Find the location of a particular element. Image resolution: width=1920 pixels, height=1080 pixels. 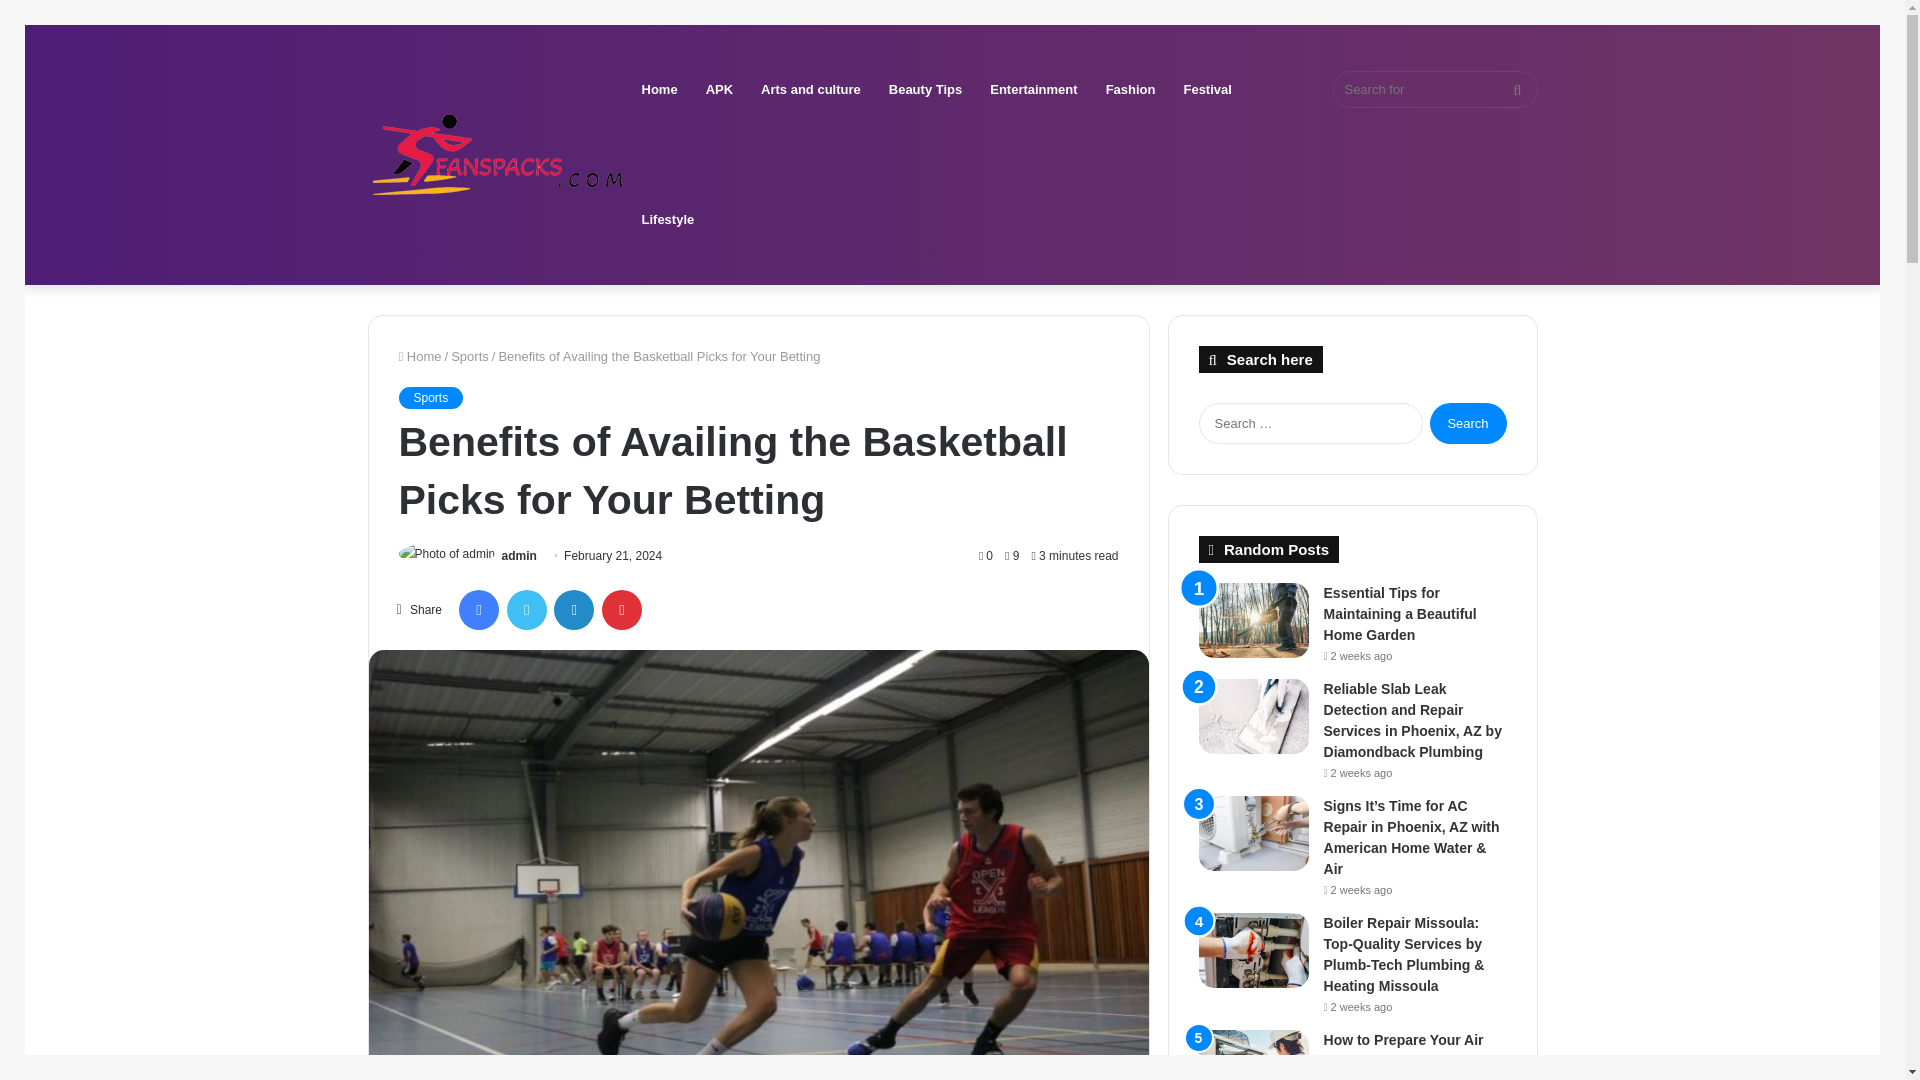

fanspacks.com is located at coordinates (498, 154).